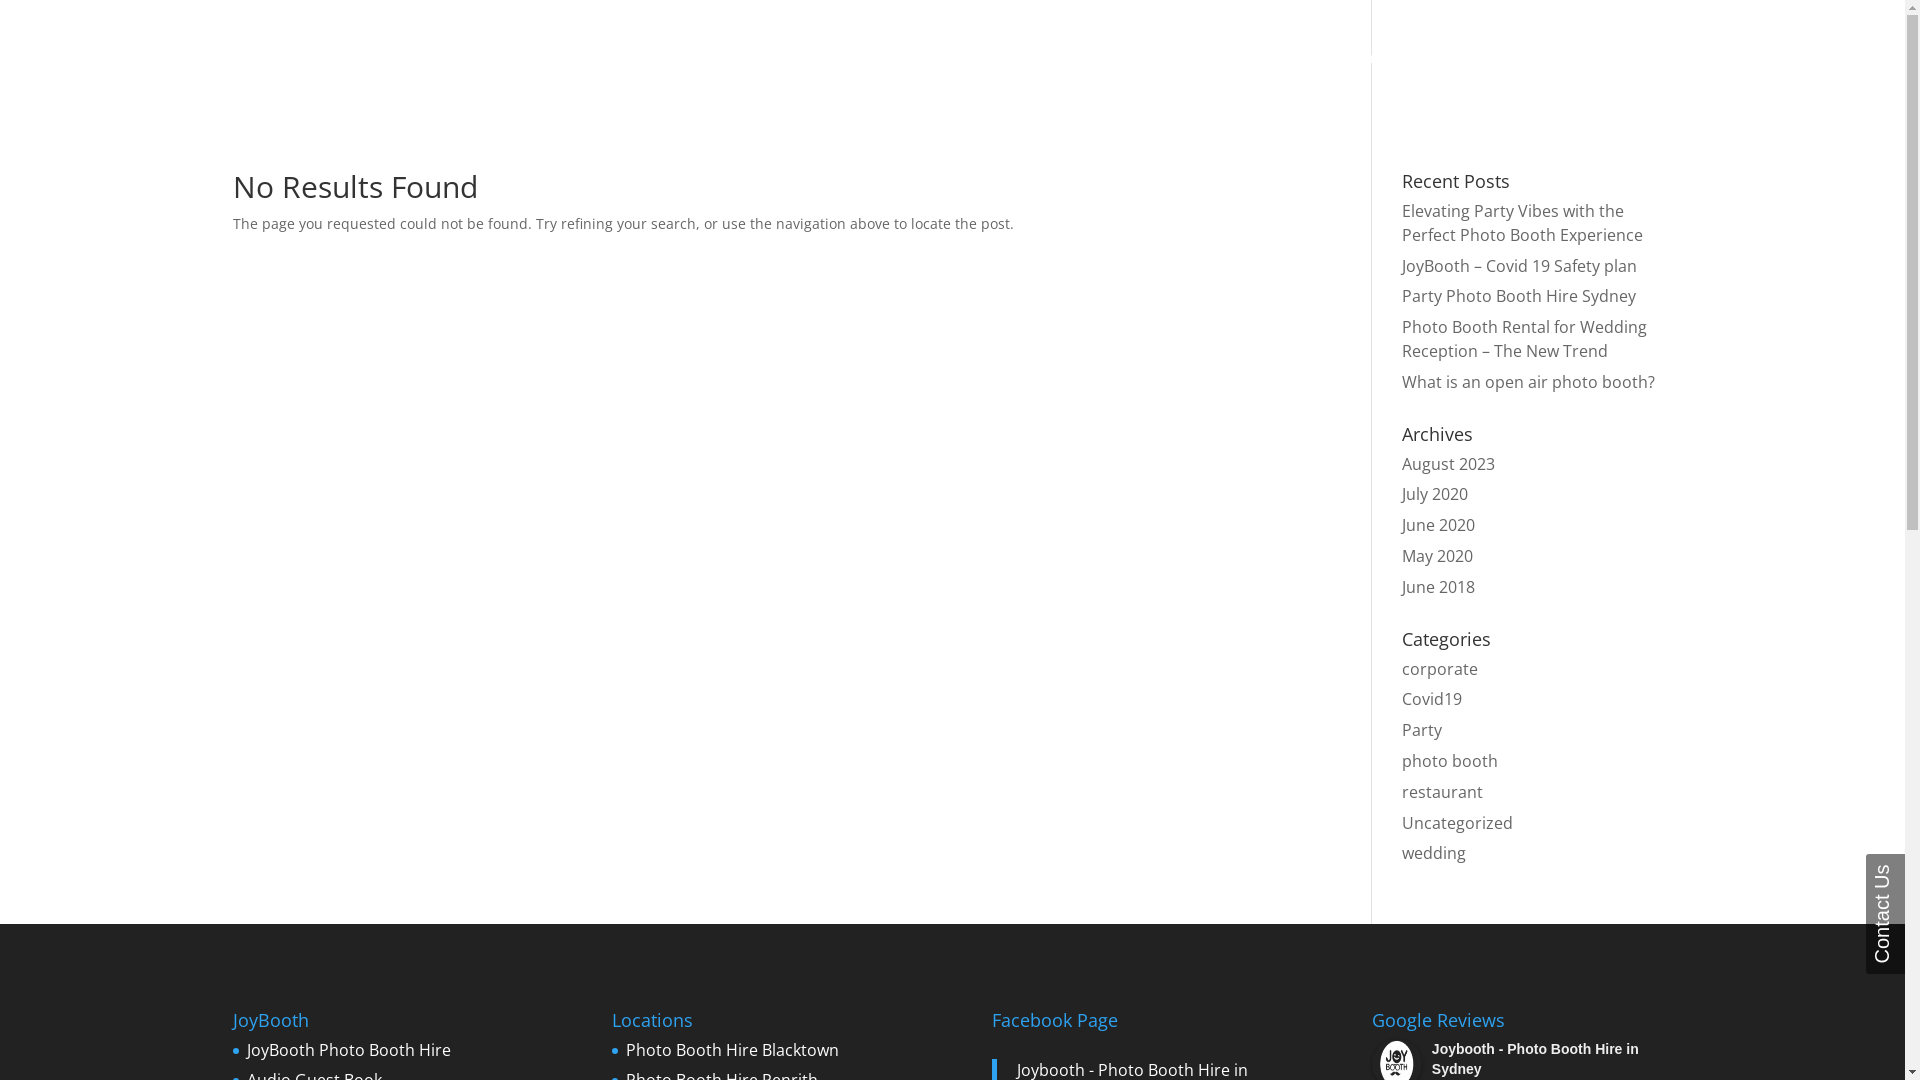 This screenshot has width=1920, height=1080. What do you see at coordinates (1536, 1059) in the screenshot?
I see `Joybooth - Photo Booth Hire in Sydney` at bounding box center [1536, 1059].